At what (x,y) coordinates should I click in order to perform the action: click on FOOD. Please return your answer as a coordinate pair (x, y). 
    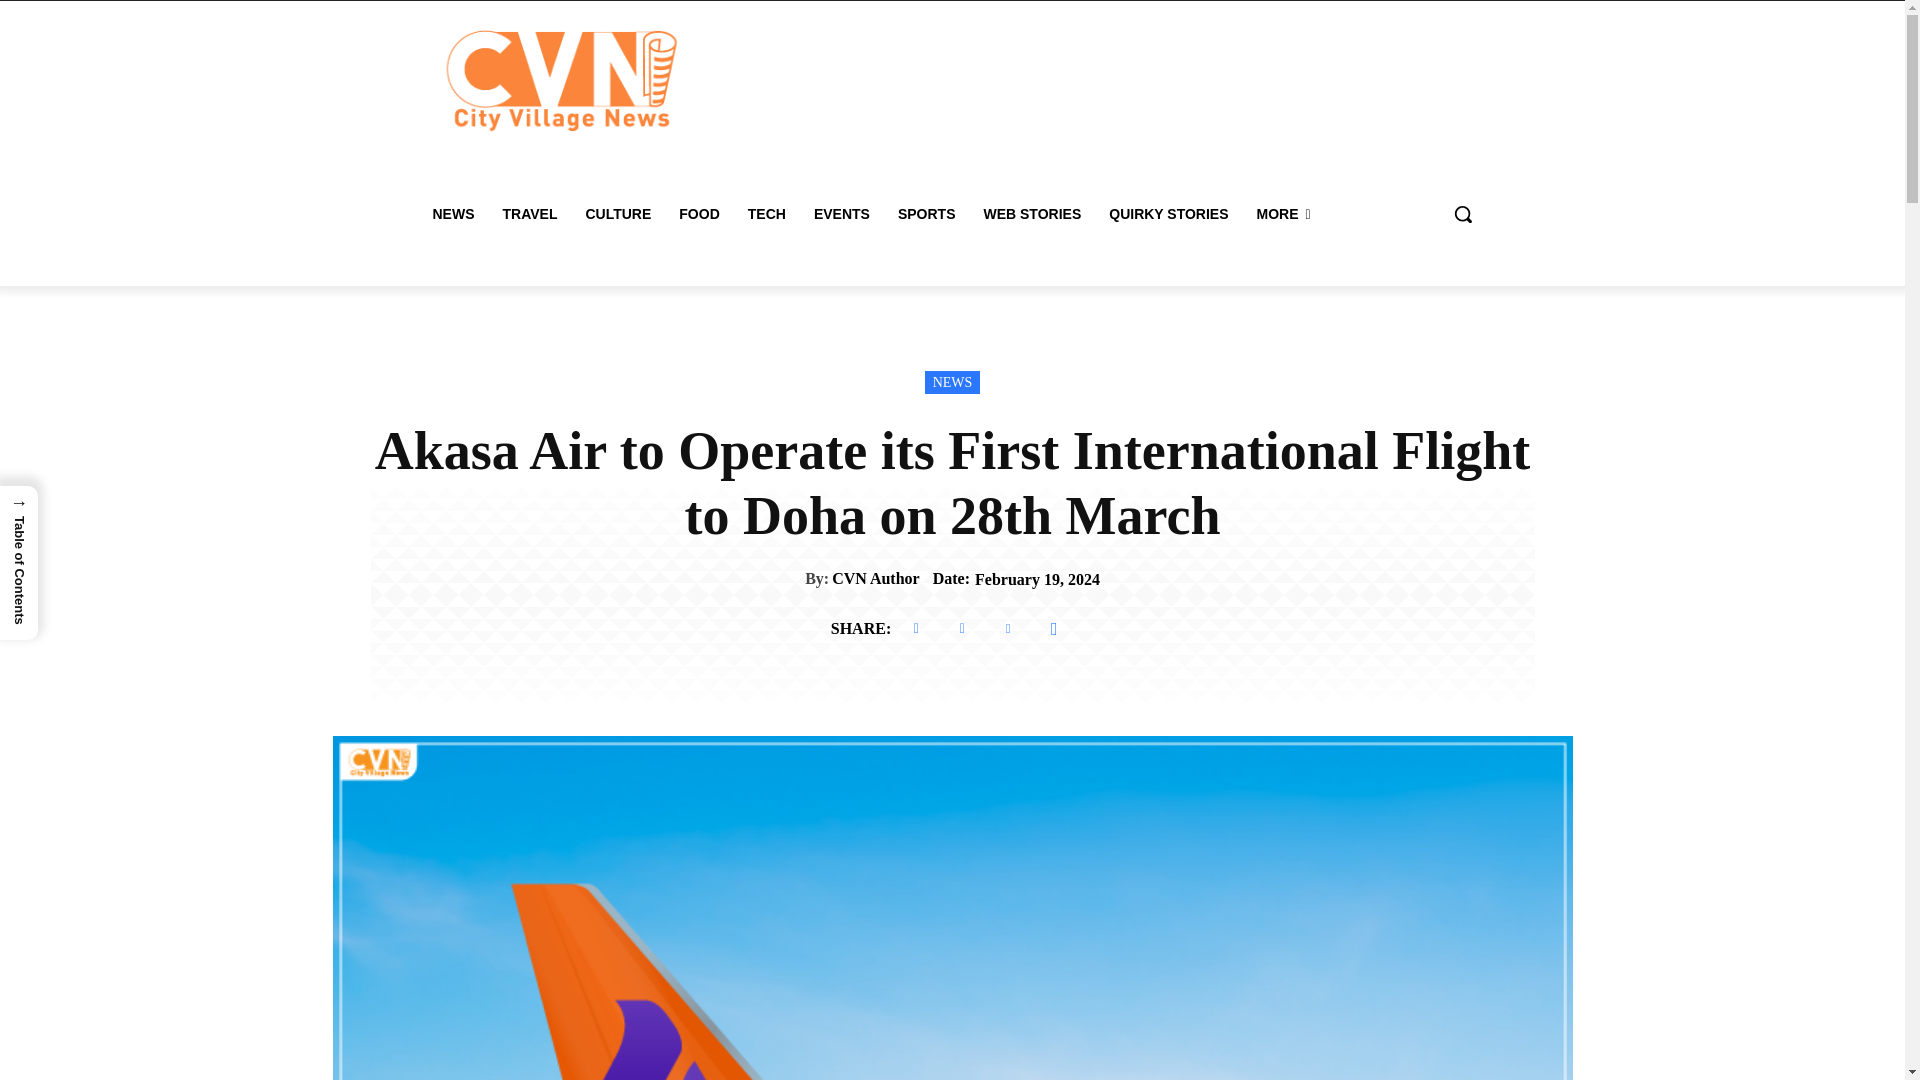
    Looking at the image, I should click on (698, 214).